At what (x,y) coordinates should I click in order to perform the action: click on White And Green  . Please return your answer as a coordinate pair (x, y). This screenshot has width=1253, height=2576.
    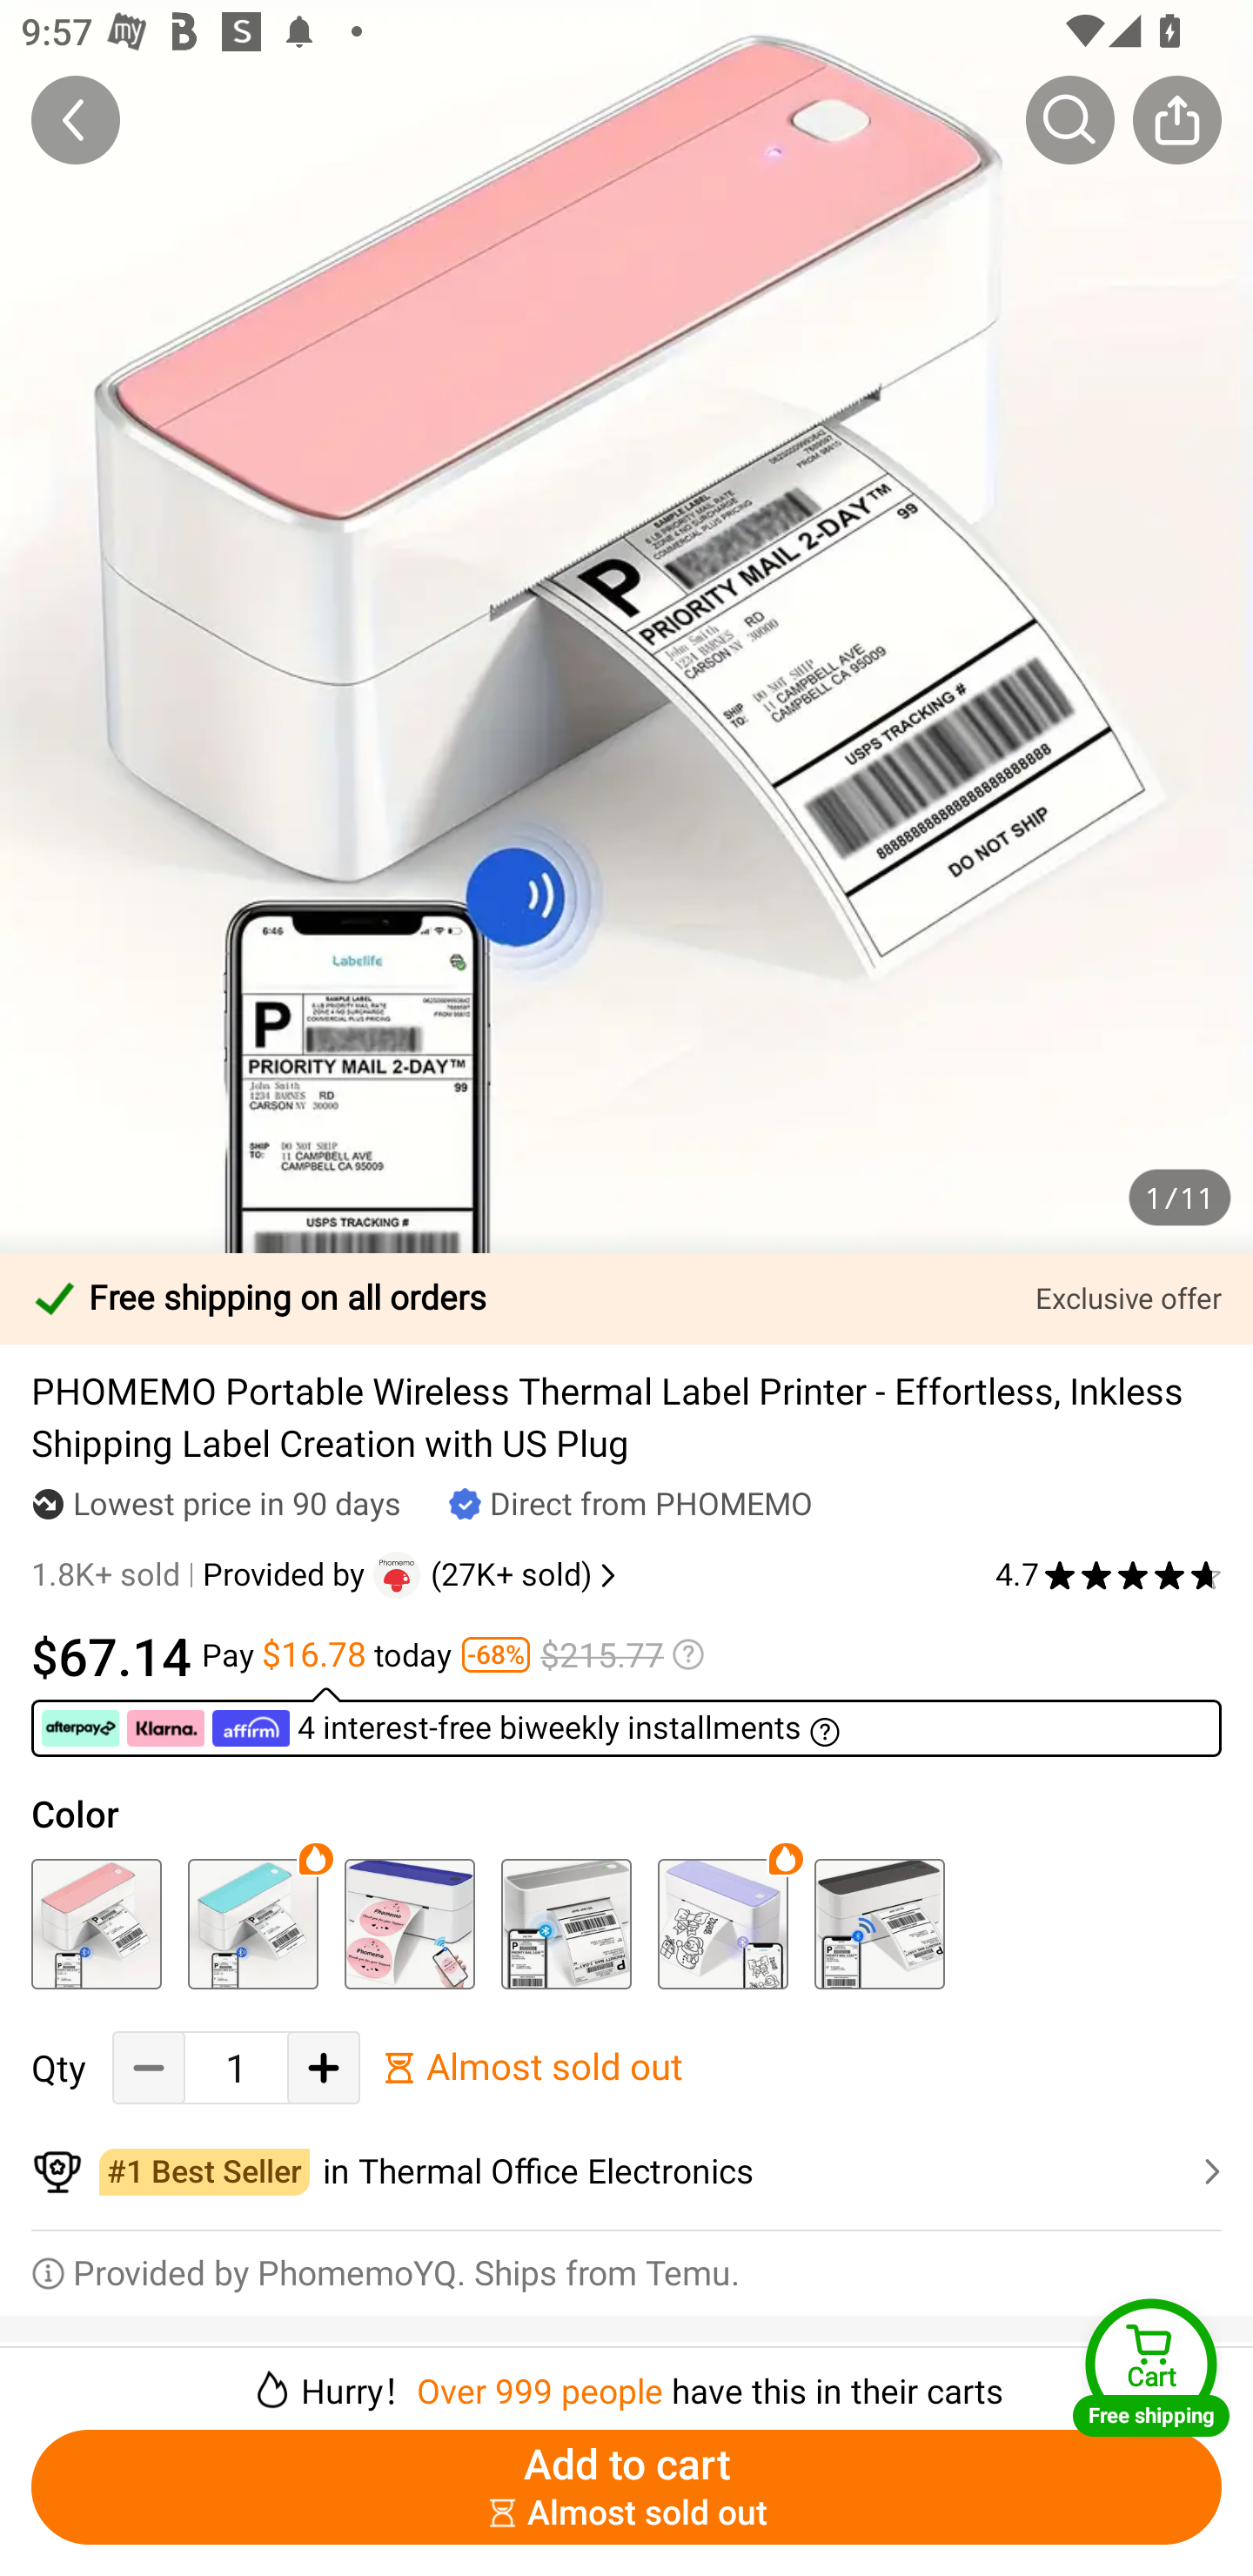
    Looking at the image, I should click on (252, 1924).